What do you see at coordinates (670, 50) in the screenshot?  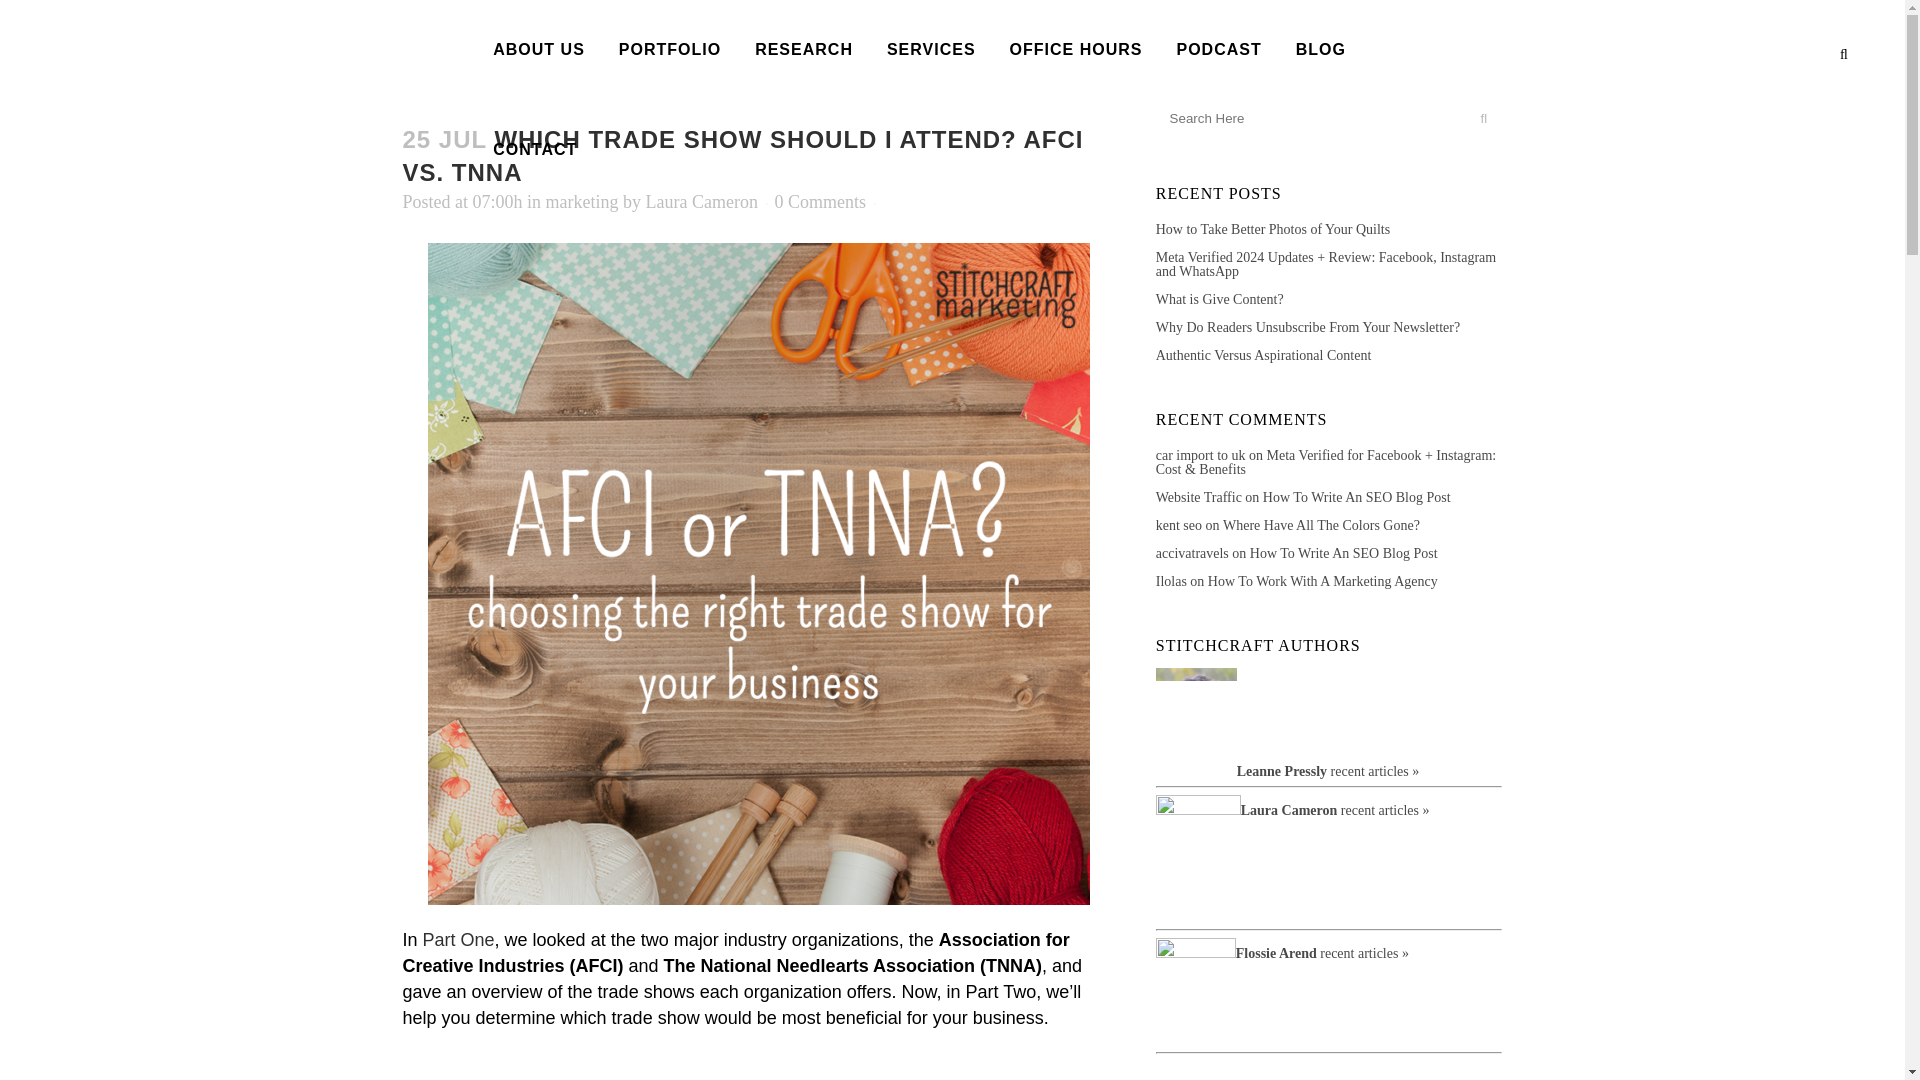 I see `PORTFOLIO` at bounding box center [670, 50].